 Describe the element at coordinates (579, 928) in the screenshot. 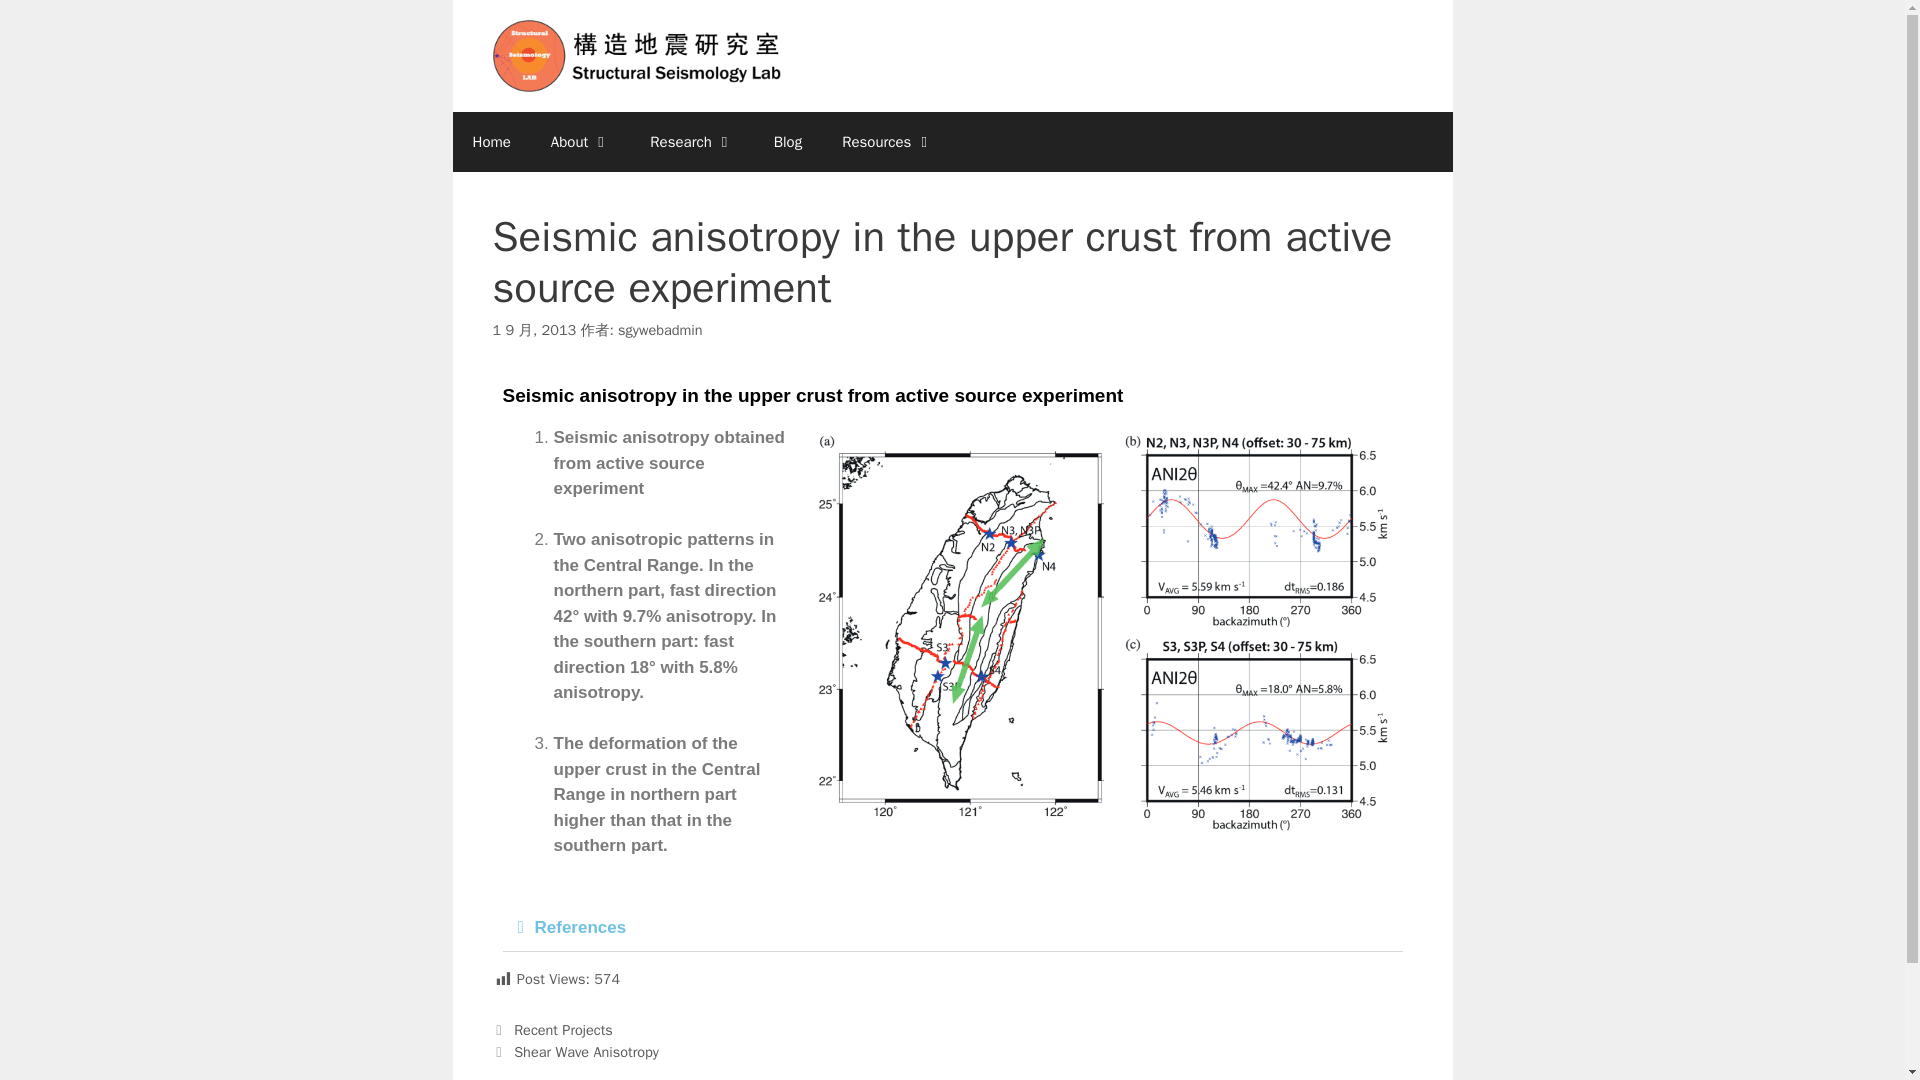

I see `References` at that location.